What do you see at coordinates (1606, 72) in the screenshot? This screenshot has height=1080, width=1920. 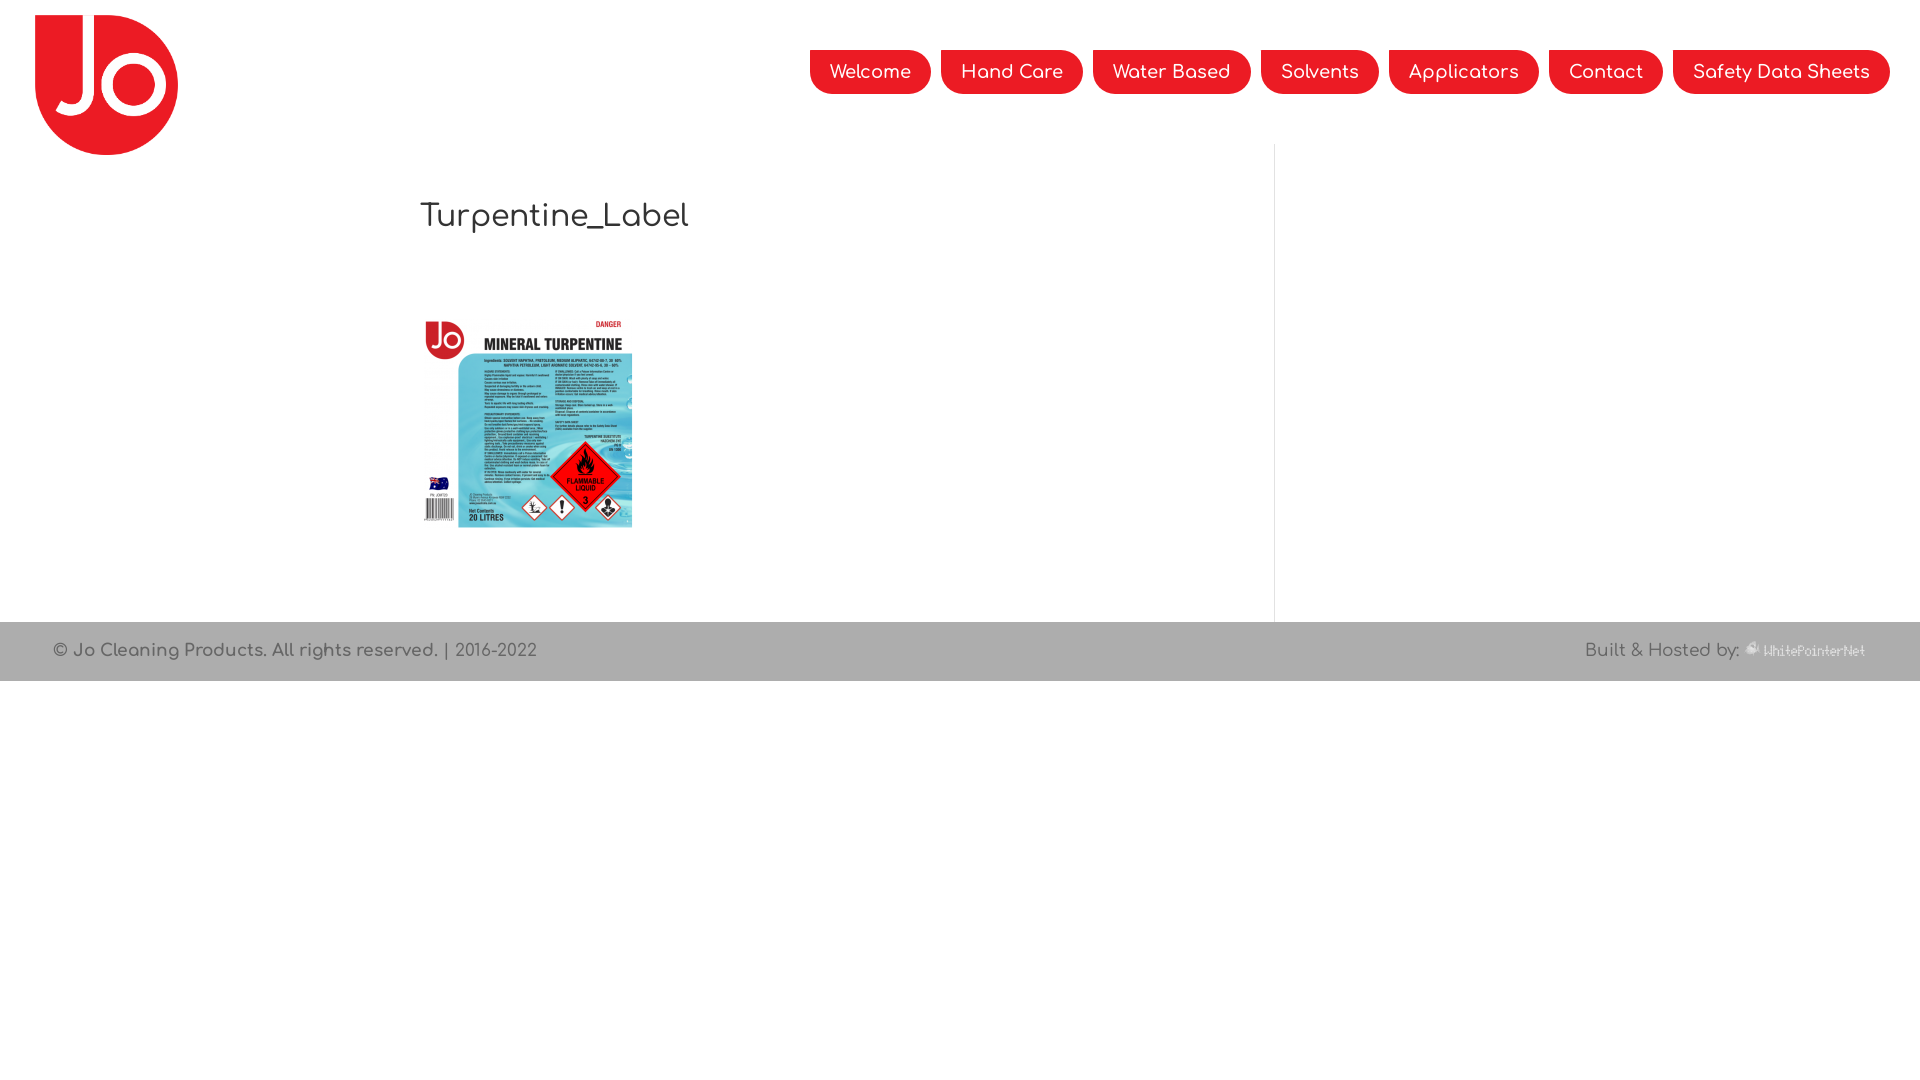 I see `Contact` at bounding box center [1606, 72].